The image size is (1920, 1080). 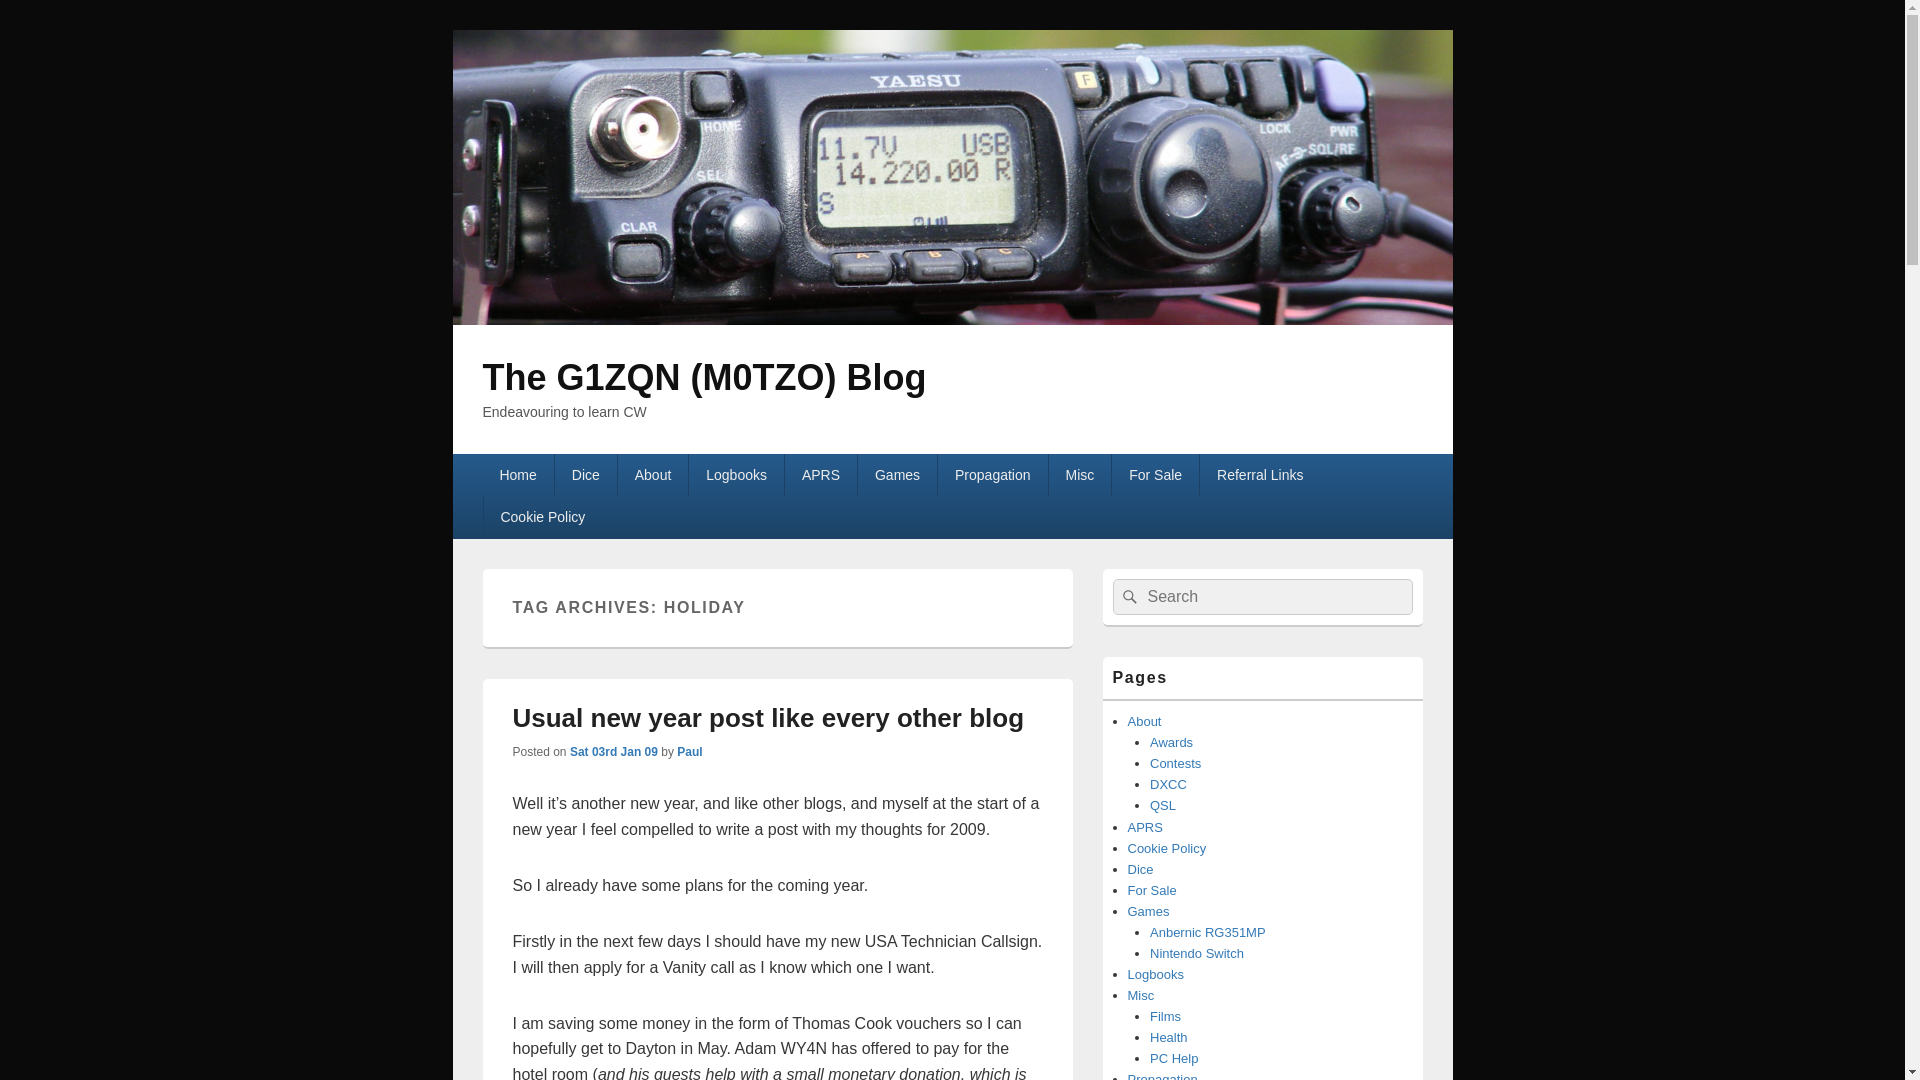 I want to click on Propagation, so click(x=992, y=474).